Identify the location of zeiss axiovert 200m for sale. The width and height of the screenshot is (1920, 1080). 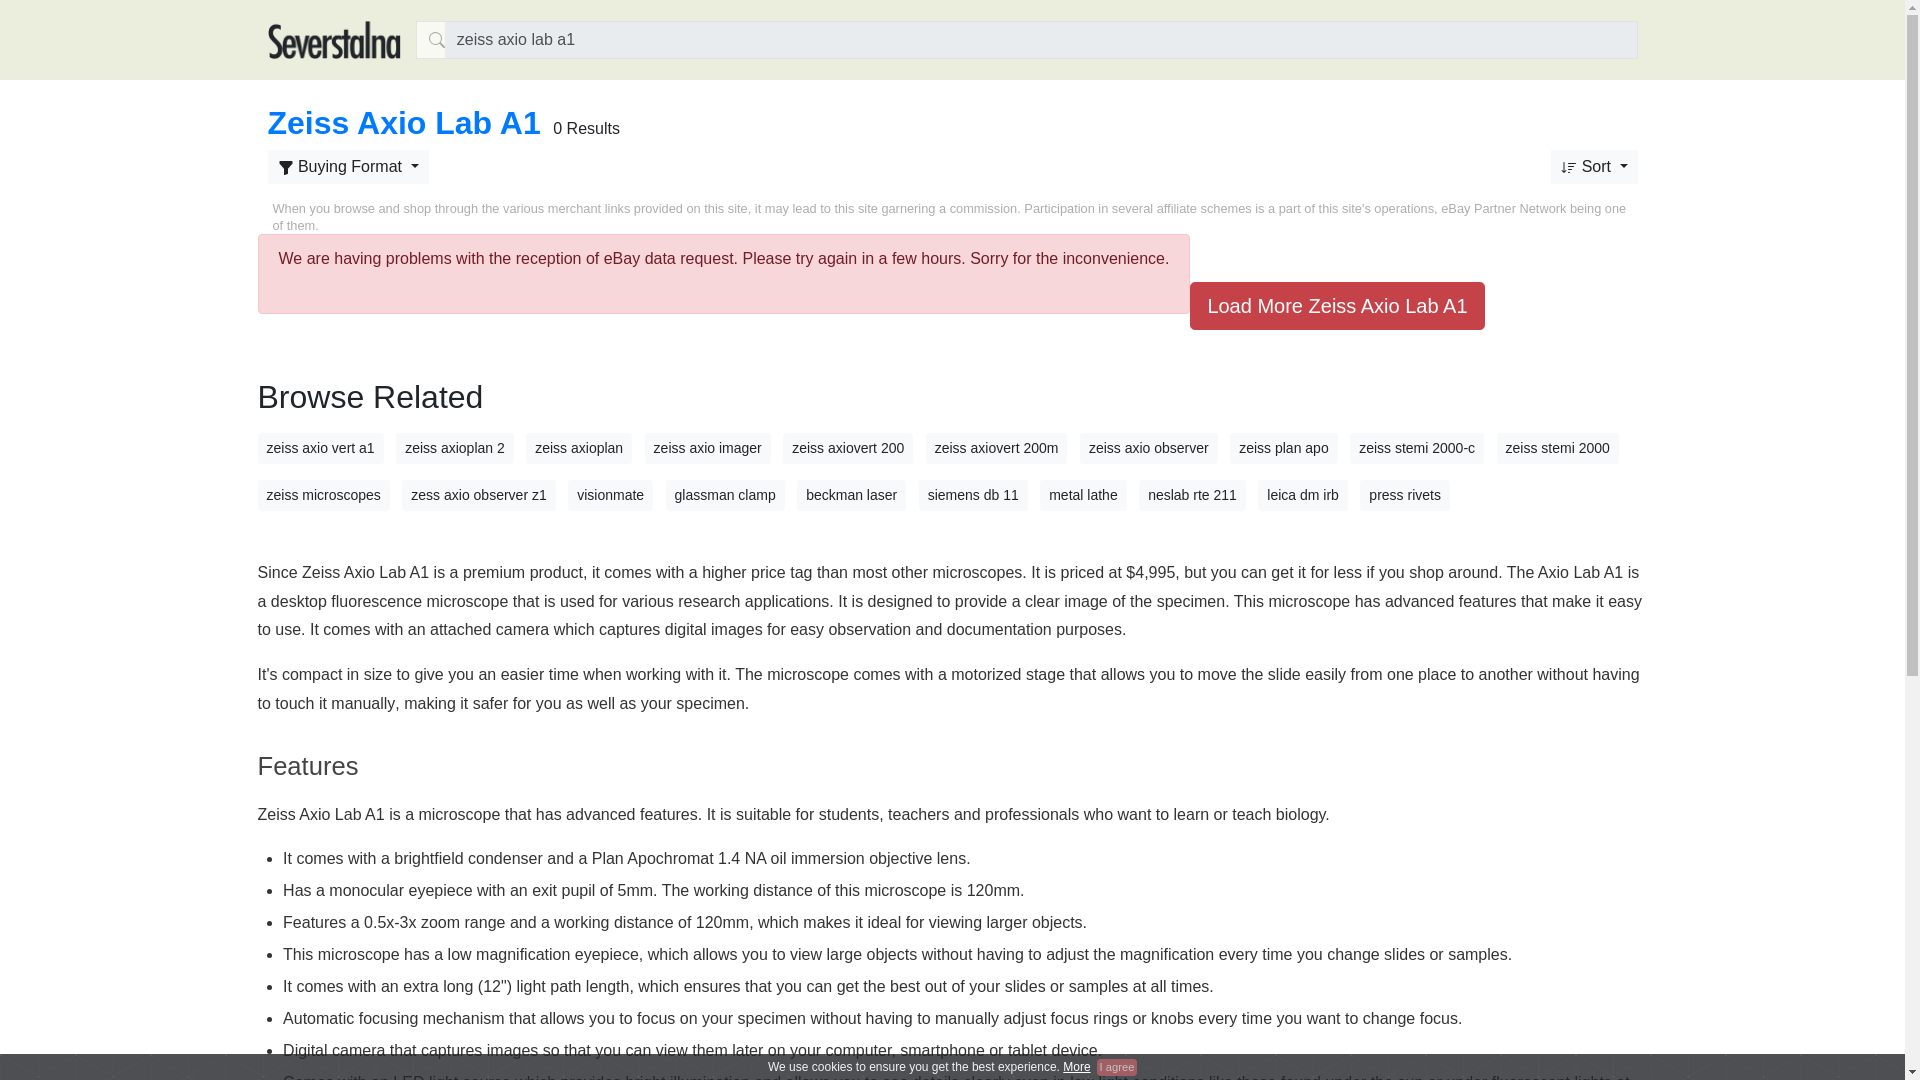
(996, 448).